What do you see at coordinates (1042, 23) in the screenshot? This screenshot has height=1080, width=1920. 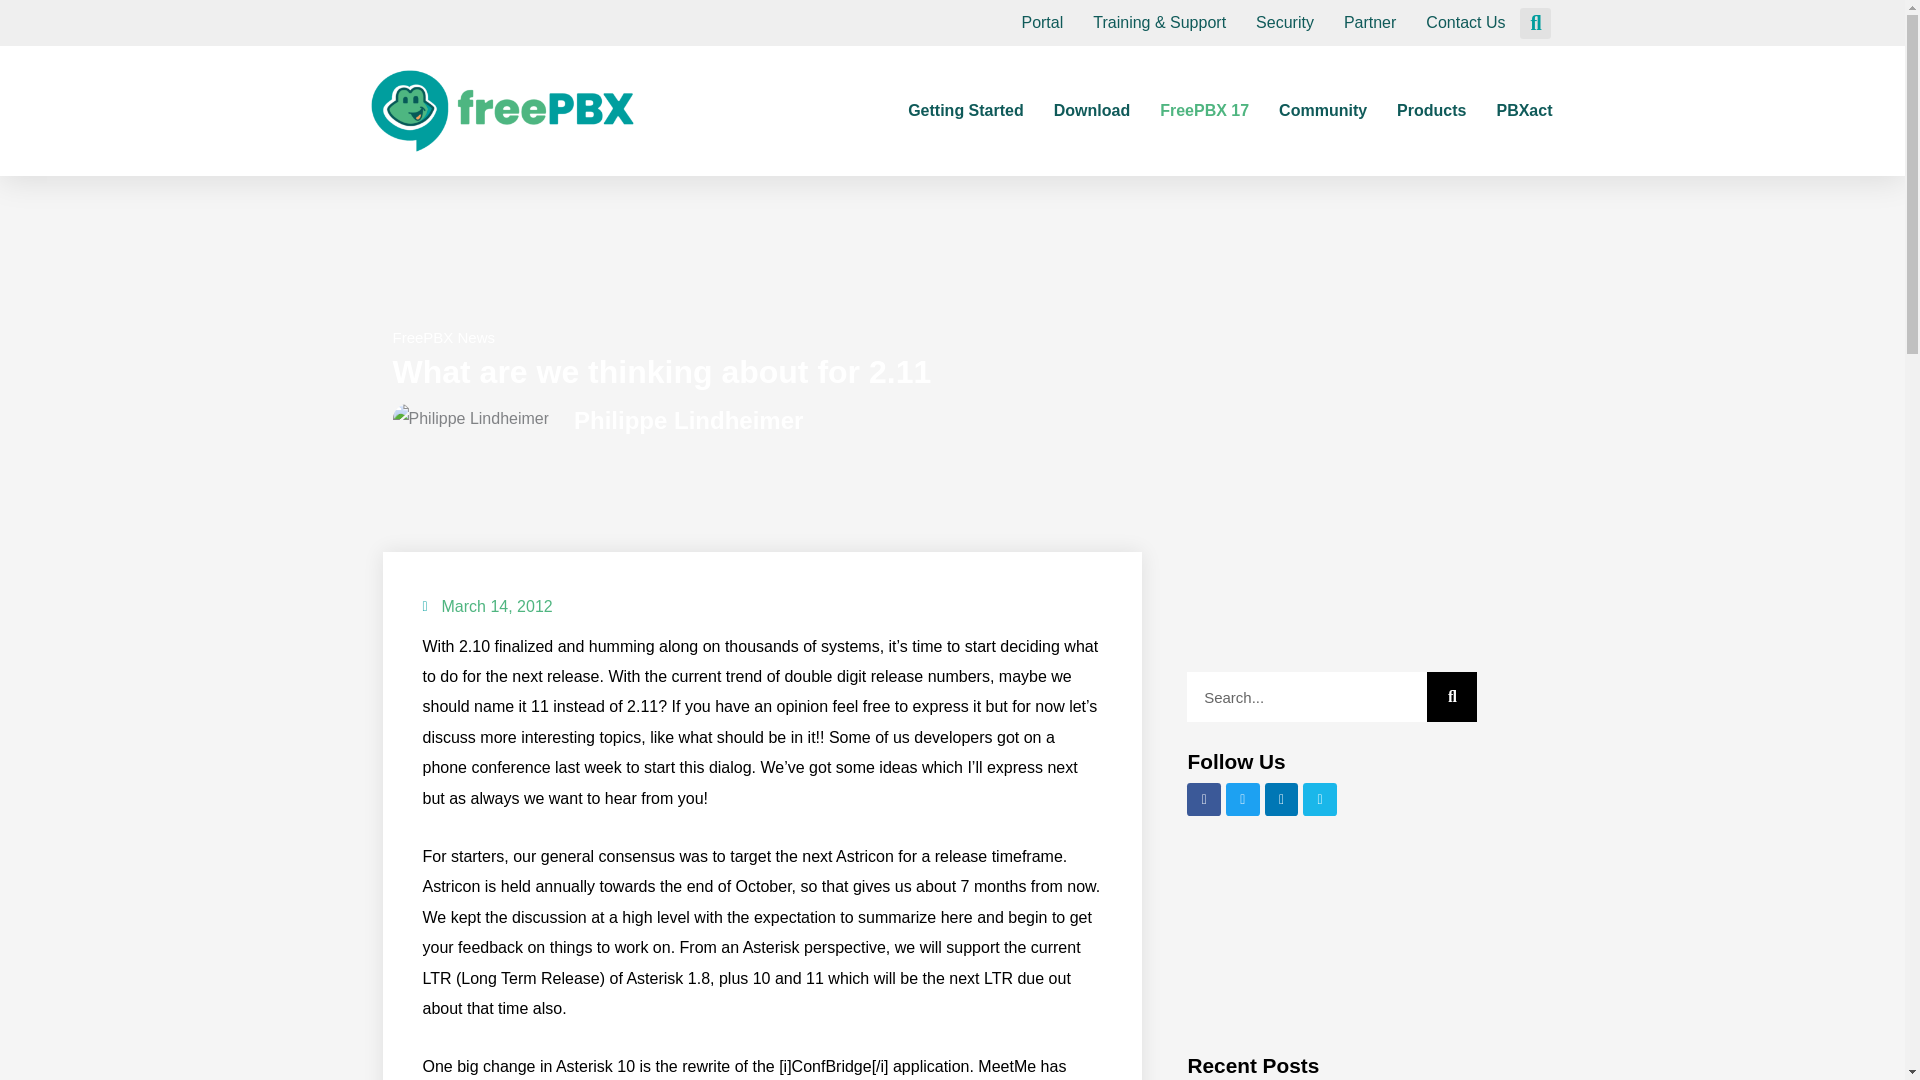 I see `Portal` at bounding box center [1042, 23].